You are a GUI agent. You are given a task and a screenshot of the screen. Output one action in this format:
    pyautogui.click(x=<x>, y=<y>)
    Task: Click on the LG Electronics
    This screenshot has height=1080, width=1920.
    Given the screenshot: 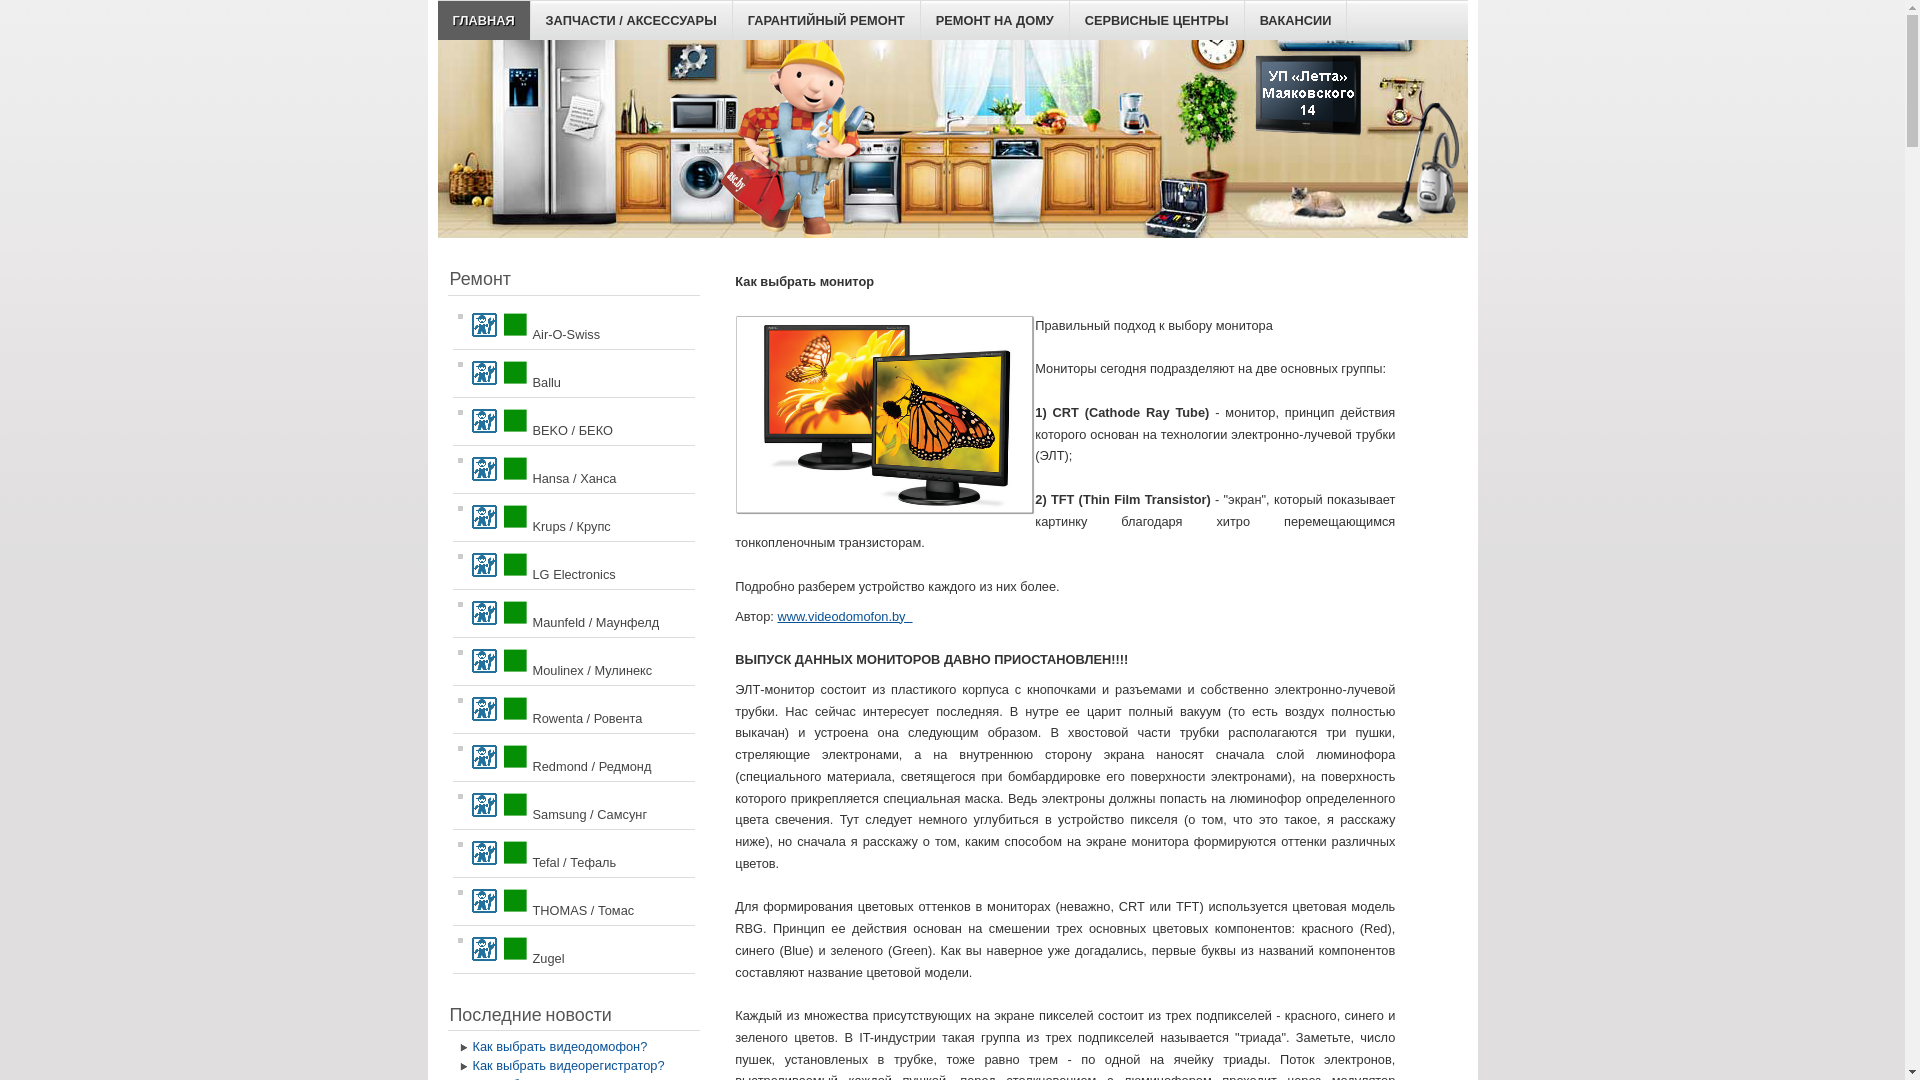 What is the action you would take?
    pyautogui.click(x=574, y=566)
    